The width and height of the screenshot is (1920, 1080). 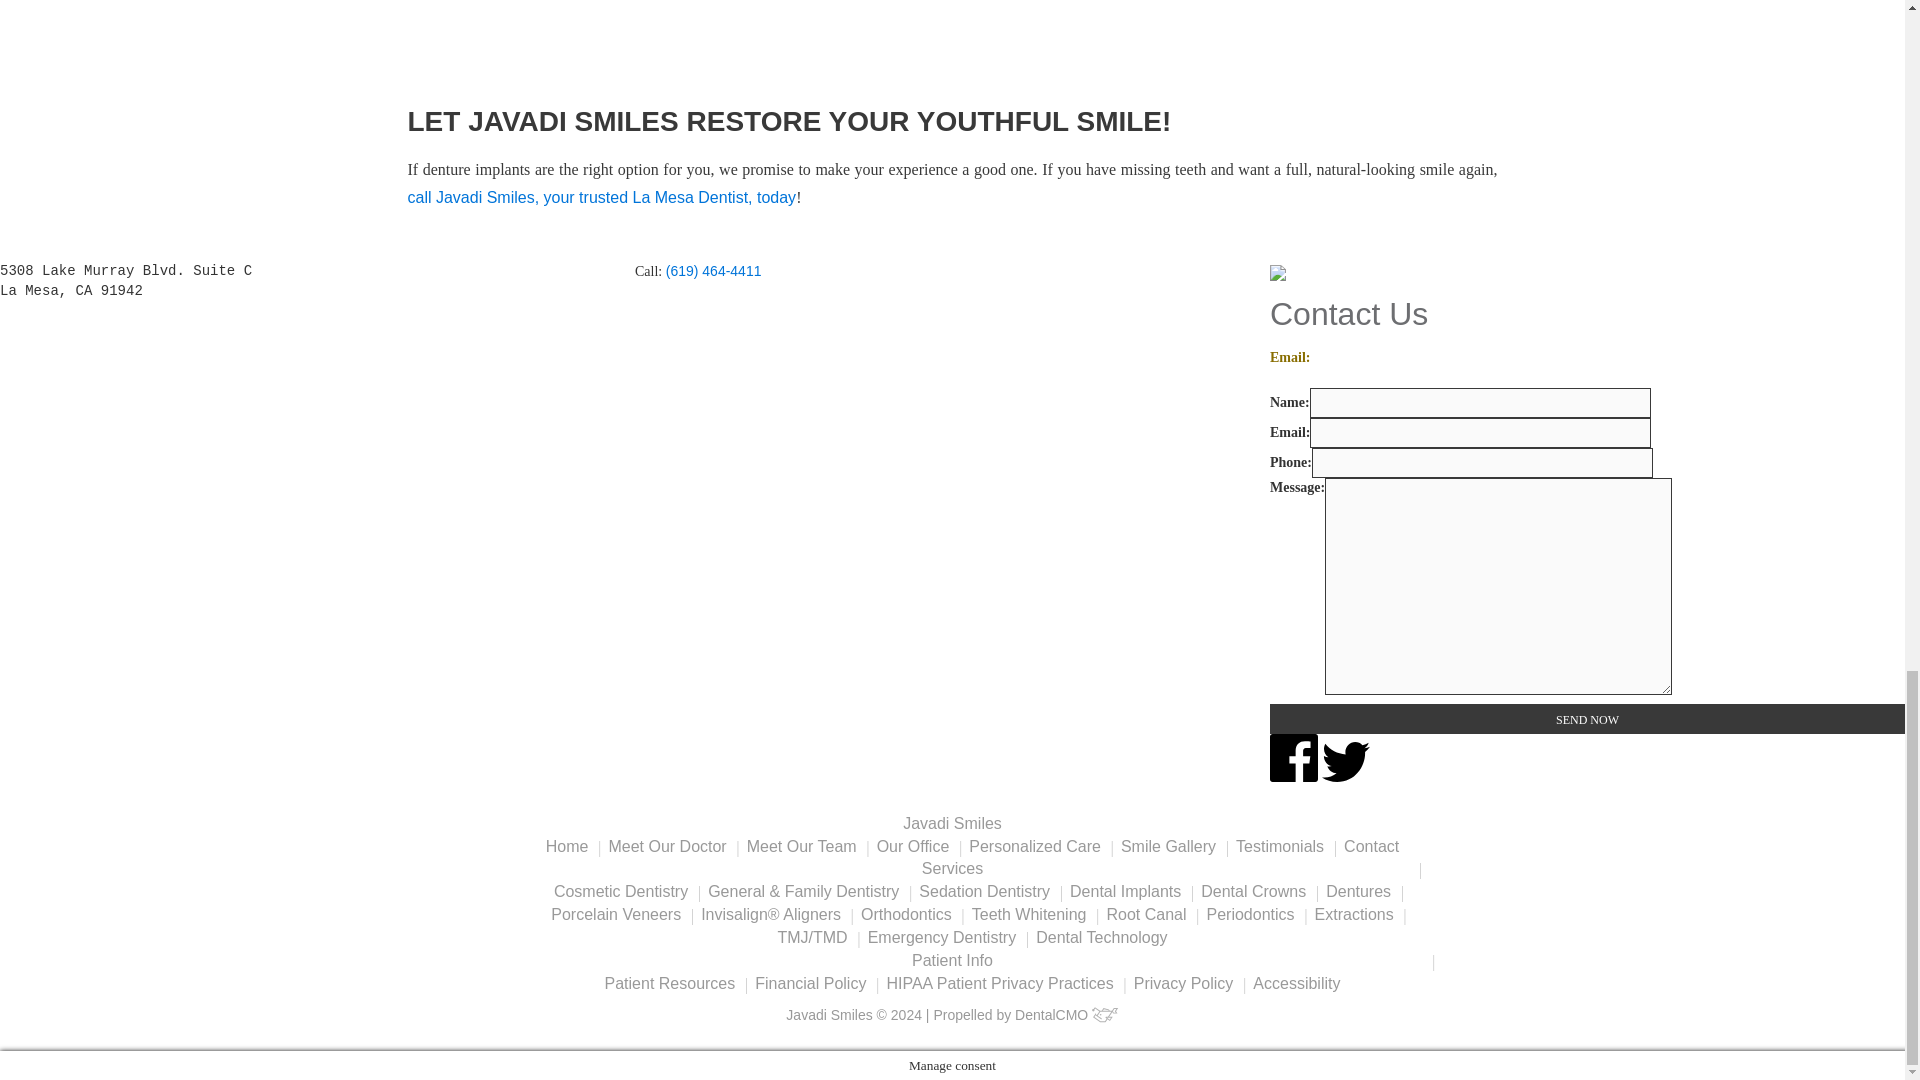 I want to click on Smile Gallery, so click(x=1168, y=846).